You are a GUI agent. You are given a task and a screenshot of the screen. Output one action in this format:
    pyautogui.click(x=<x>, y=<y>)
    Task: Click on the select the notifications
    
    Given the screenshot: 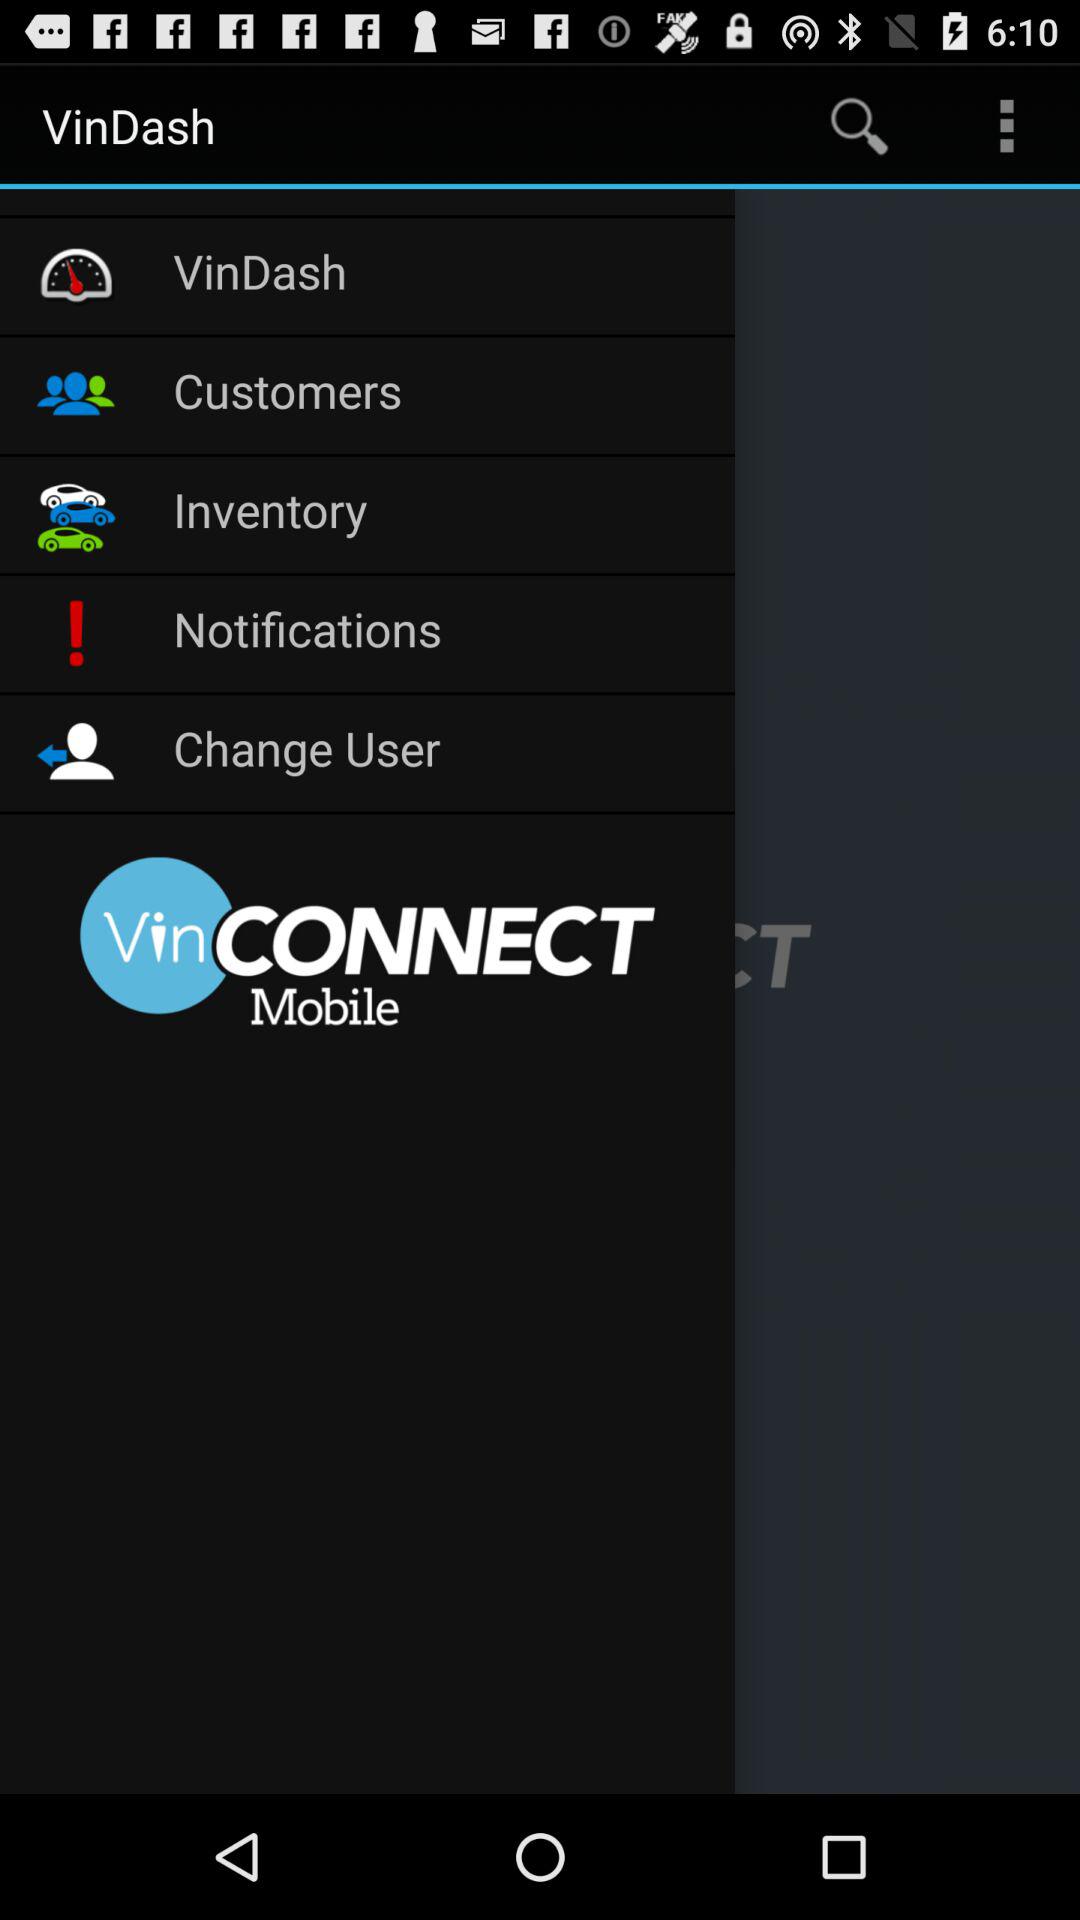 What is the action you would take?
    pyautogui.click(x=444, y=634)
    